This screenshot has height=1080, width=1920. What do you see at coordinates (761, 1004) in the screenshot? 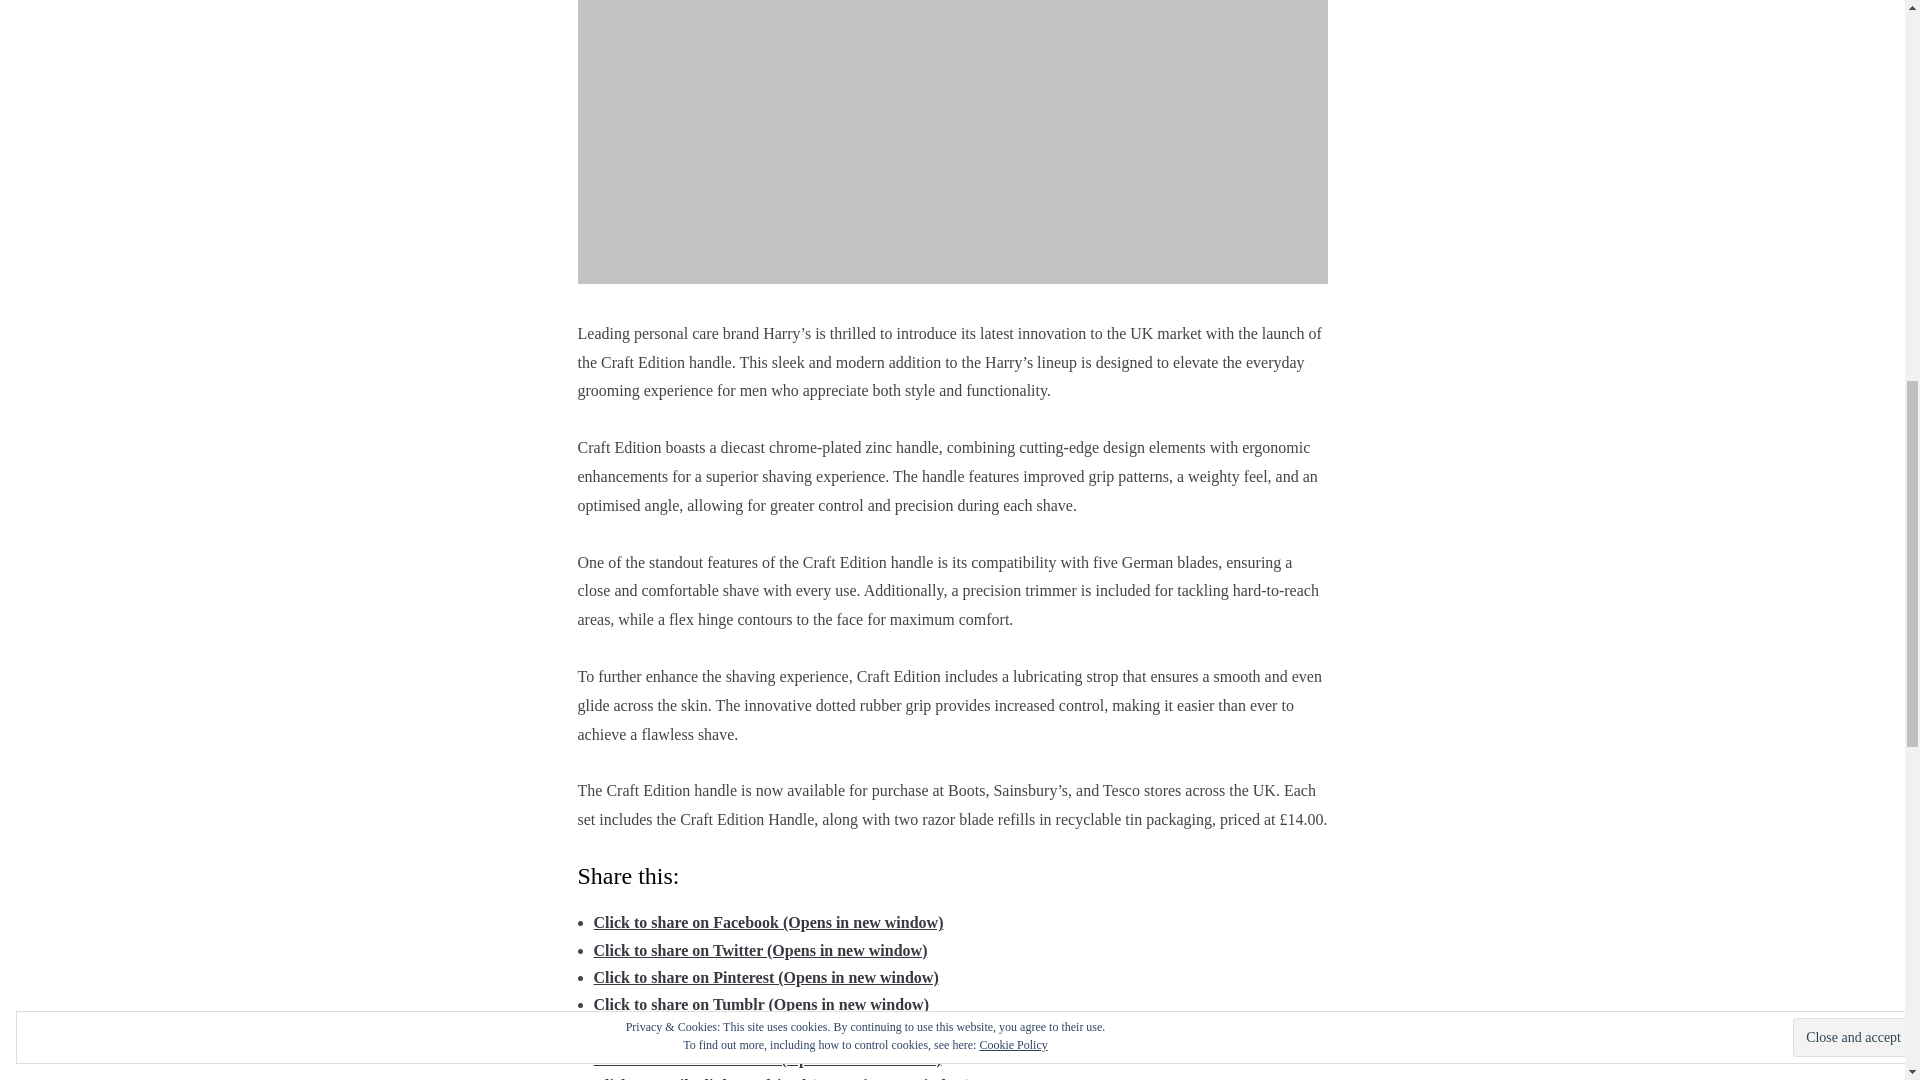
I see `Click to share on Tumblr` at bounding box center [761, 1004].